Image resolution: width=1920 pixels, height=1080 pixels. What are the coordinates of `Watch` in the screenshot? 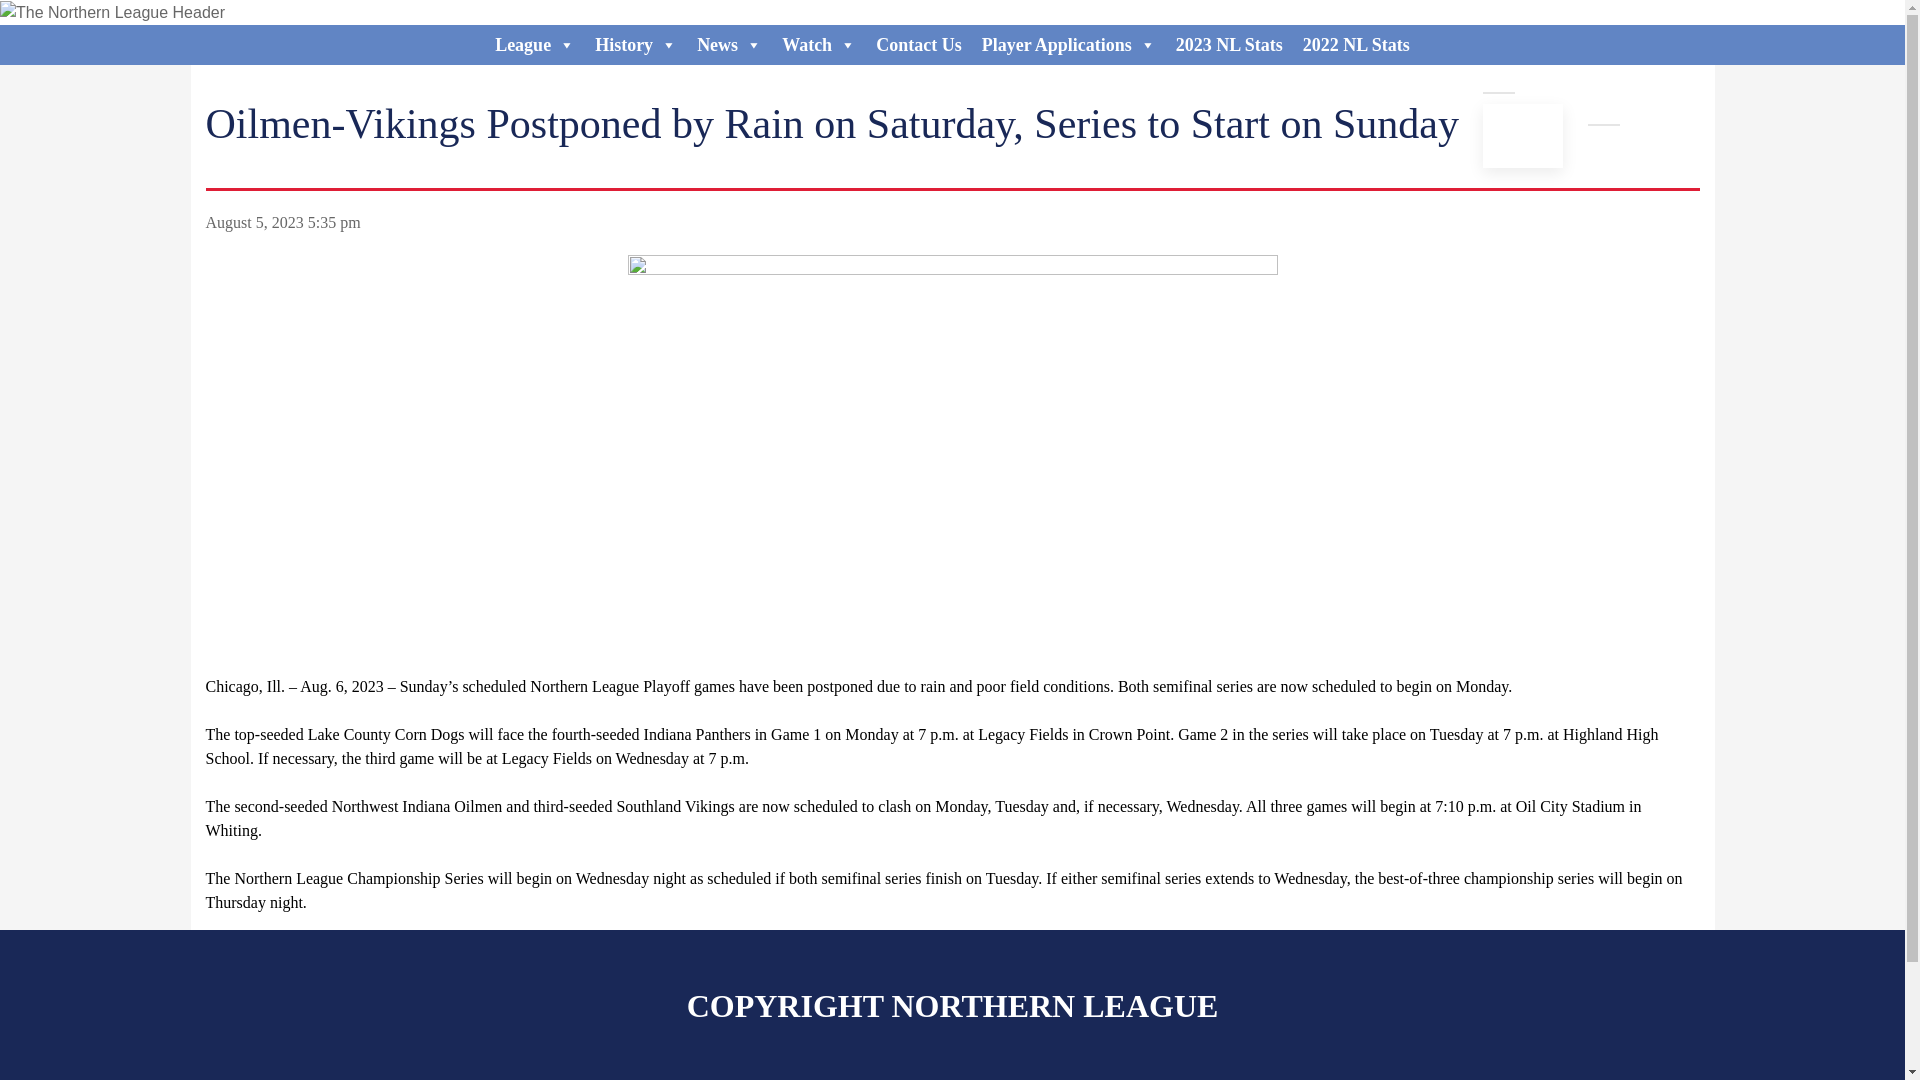 It's located at (818, 44).